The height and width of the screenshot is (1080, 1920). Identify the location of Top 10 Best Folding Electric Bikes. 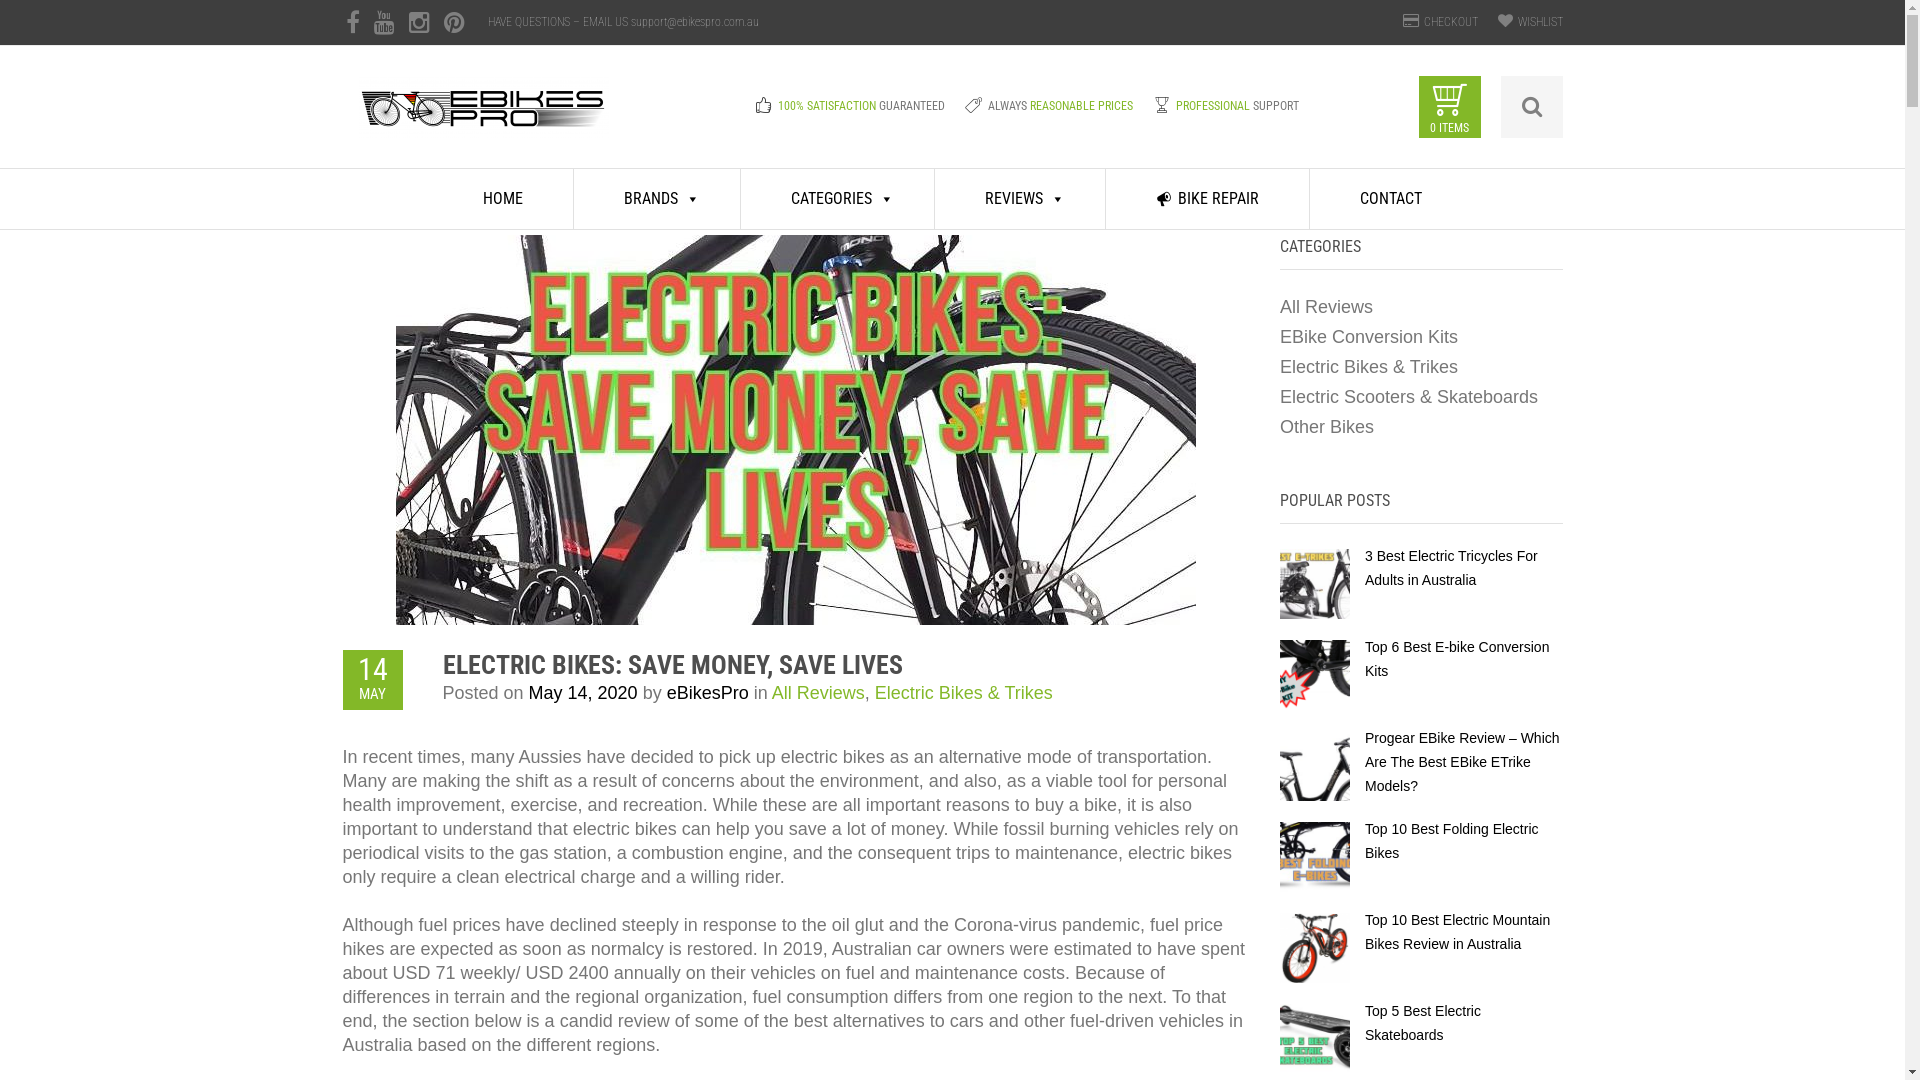
(1452, 841).